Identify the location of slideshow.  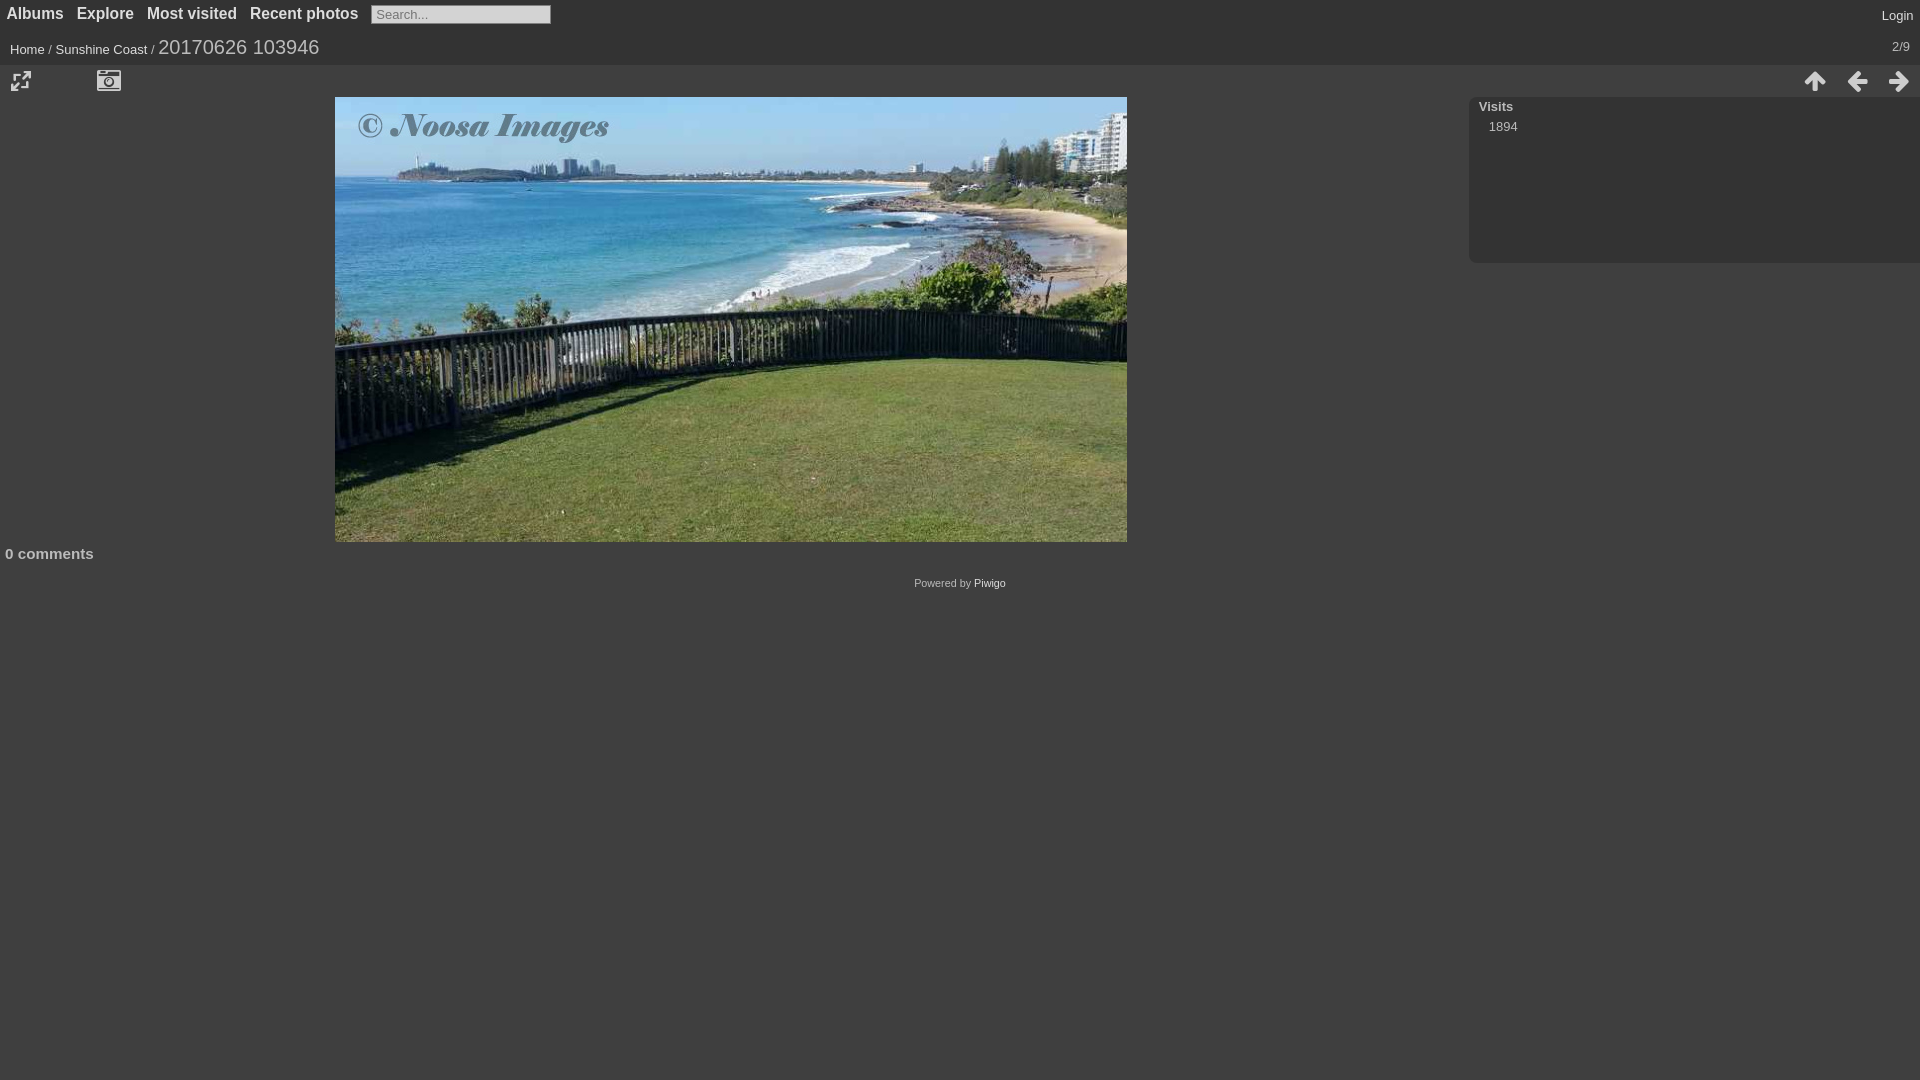
(67, 81).